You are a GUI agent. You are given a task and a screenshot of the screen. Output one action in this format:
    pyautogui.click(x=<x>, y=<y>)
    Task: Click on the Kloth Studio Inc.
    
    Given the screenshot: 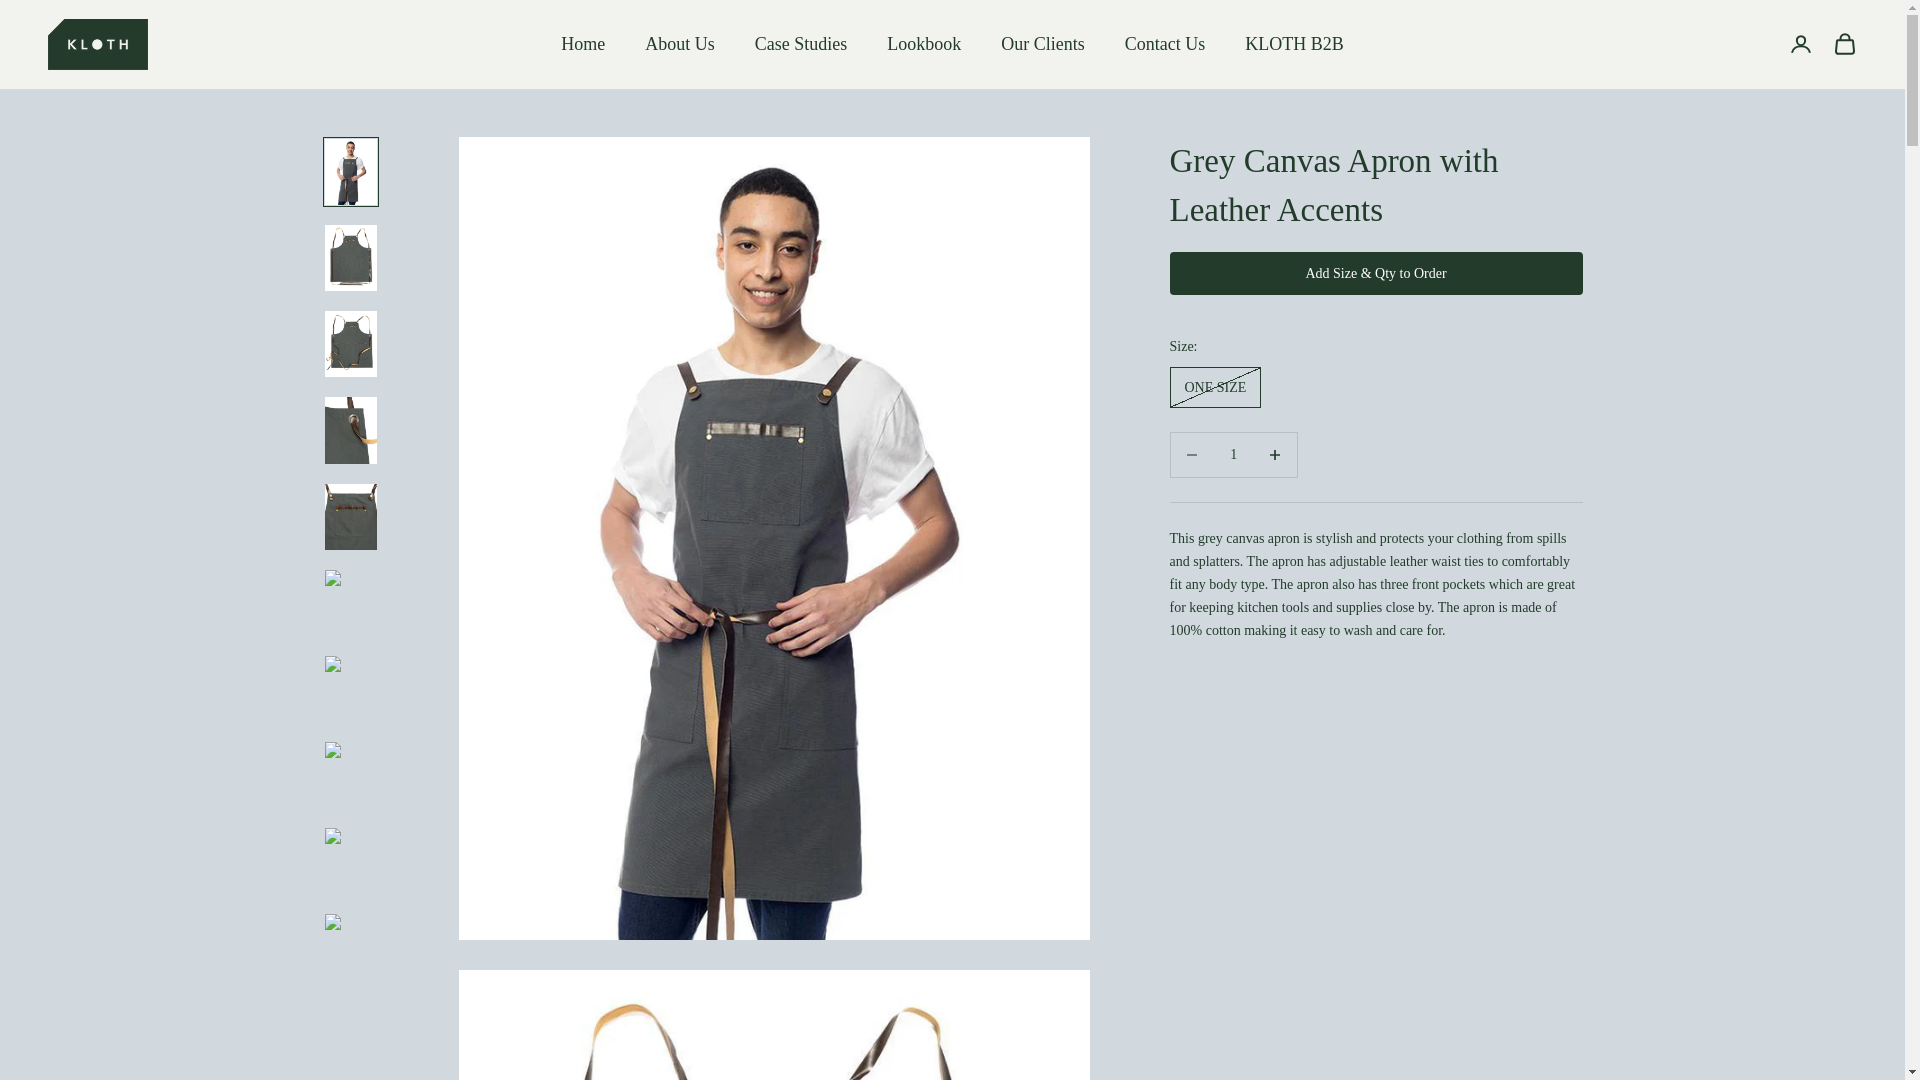 What is the action you would take?
    pyautogui.click(x=98, y=44)
    